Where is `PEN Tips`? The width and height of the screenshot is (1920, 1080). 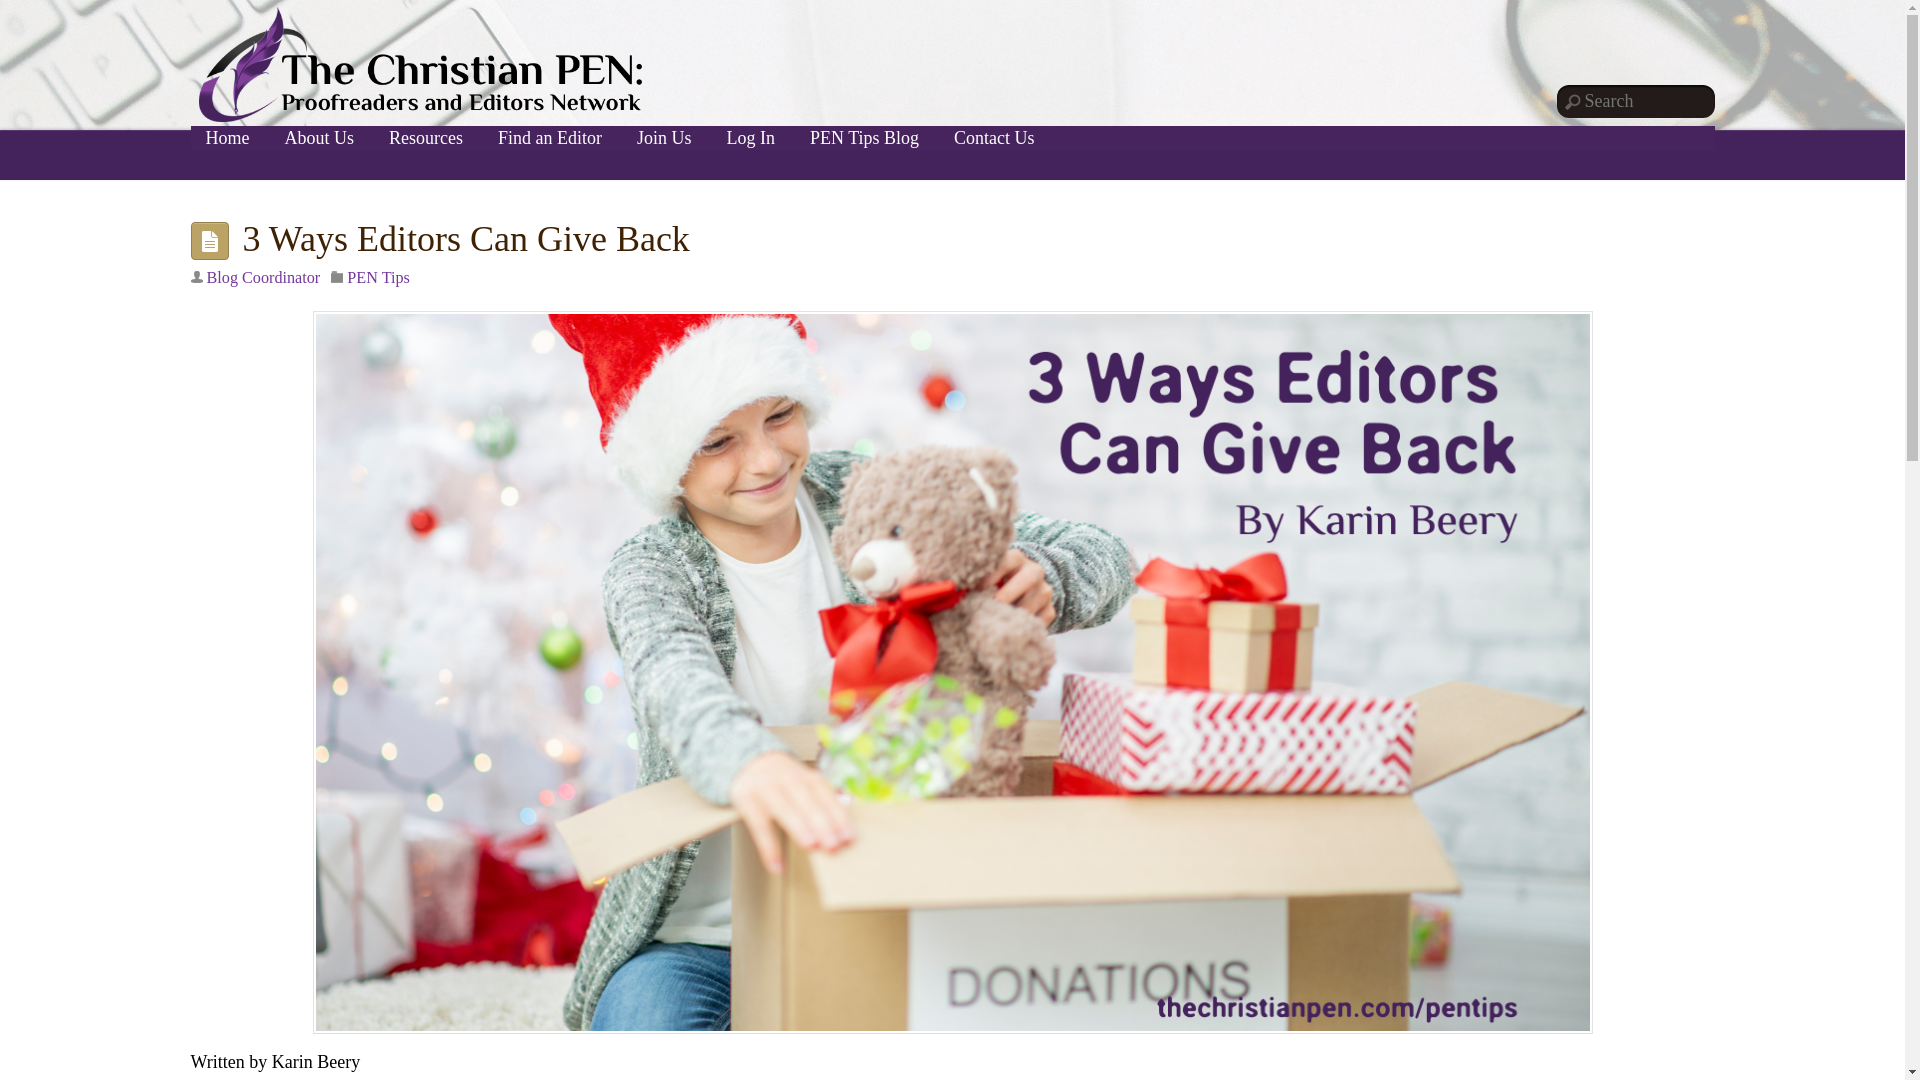 PEN Tips is located at coordinates (378, 278).